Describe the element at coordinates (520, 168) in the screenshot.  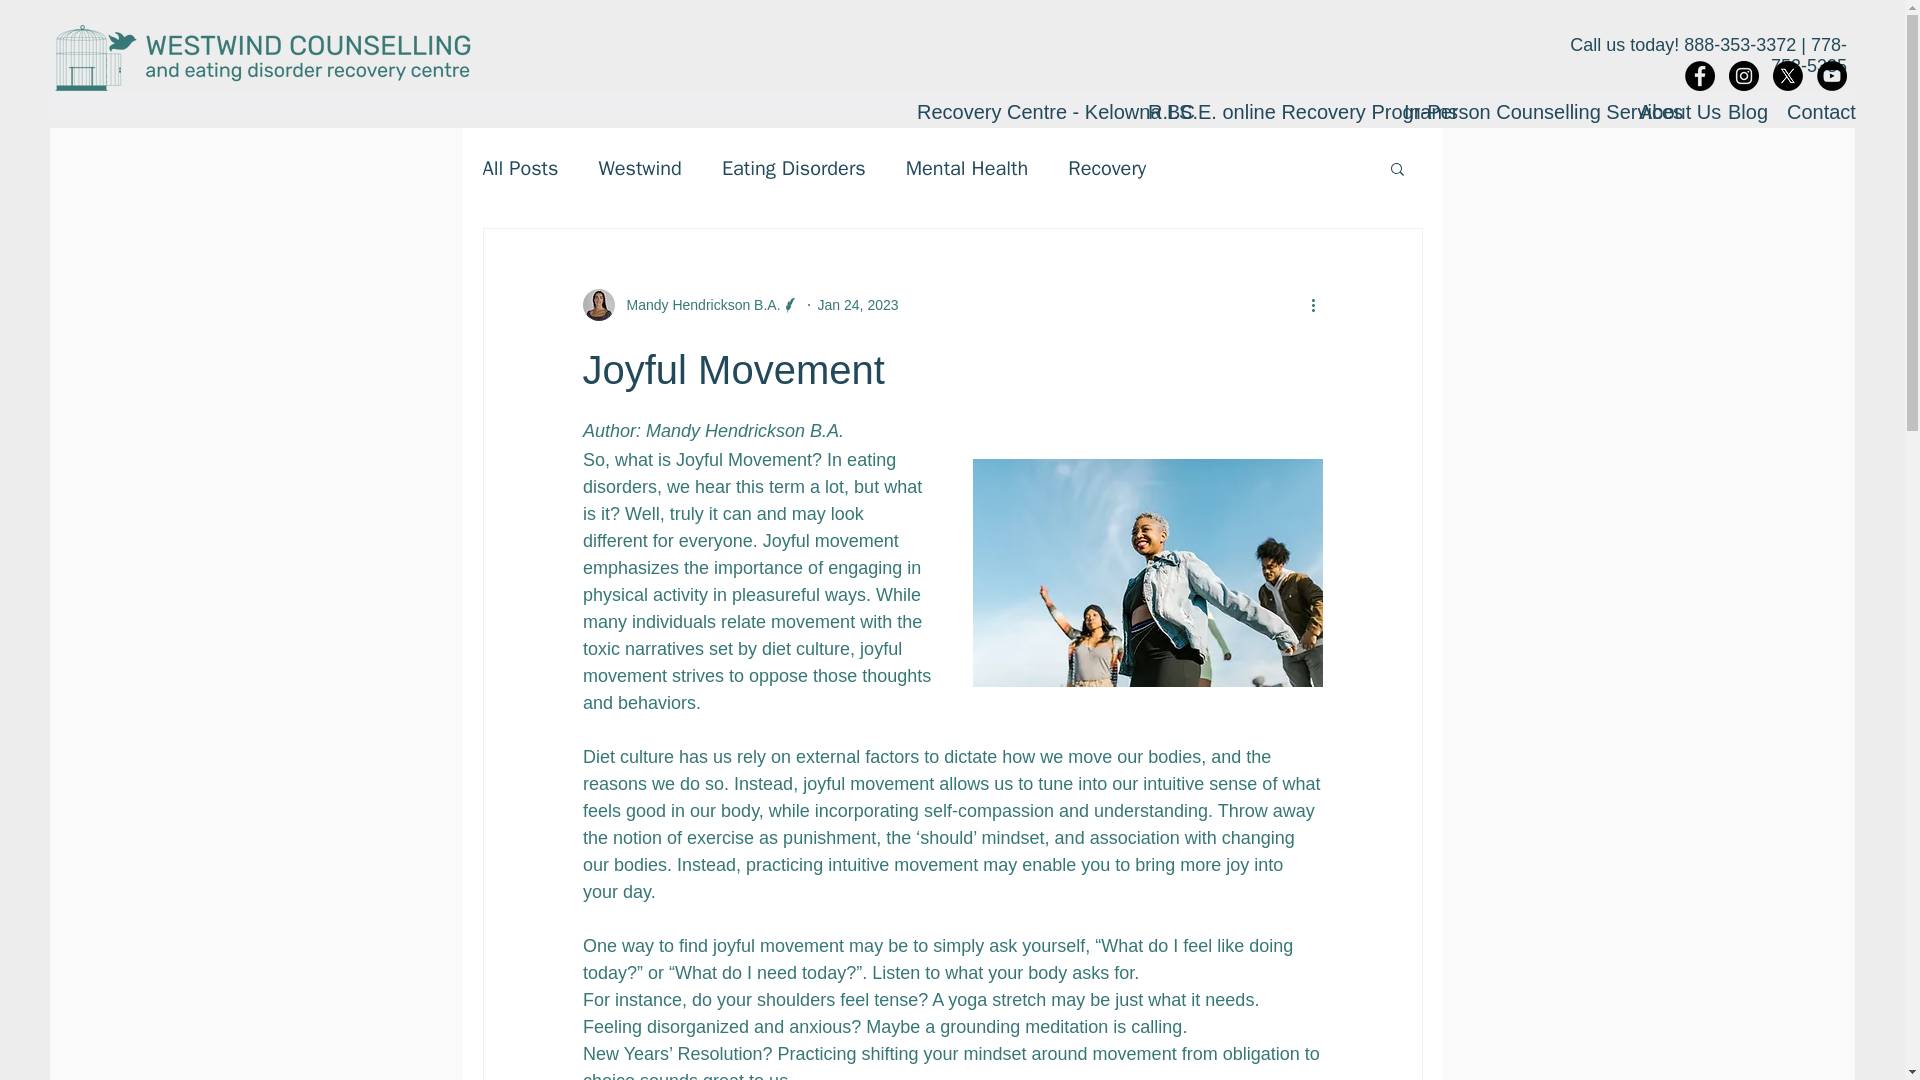
I see `All Posts` at that location.